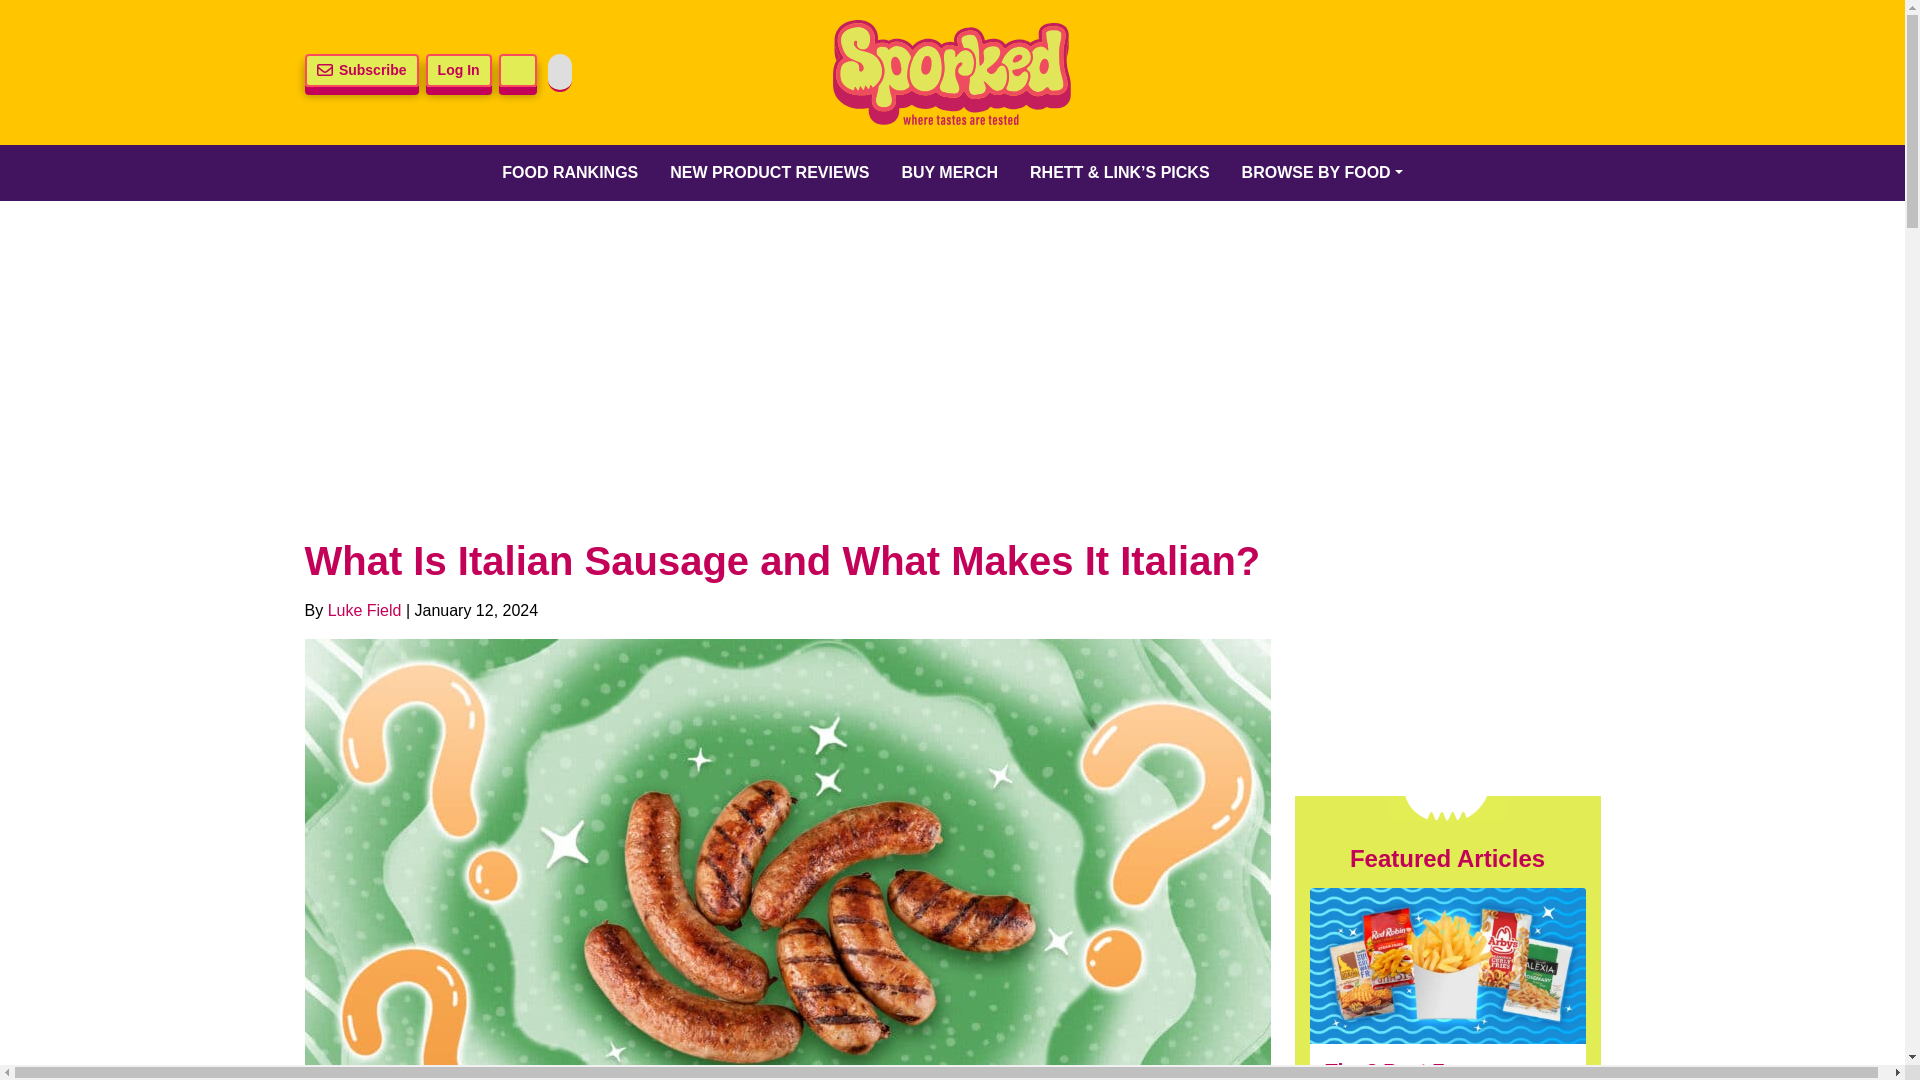 Image resolution: width=1920 pixels, height=1080 pixels. Describe the element at coordinates (1314, 72) in the screenshot. I see `Twitter, opens in new tab` at that location.